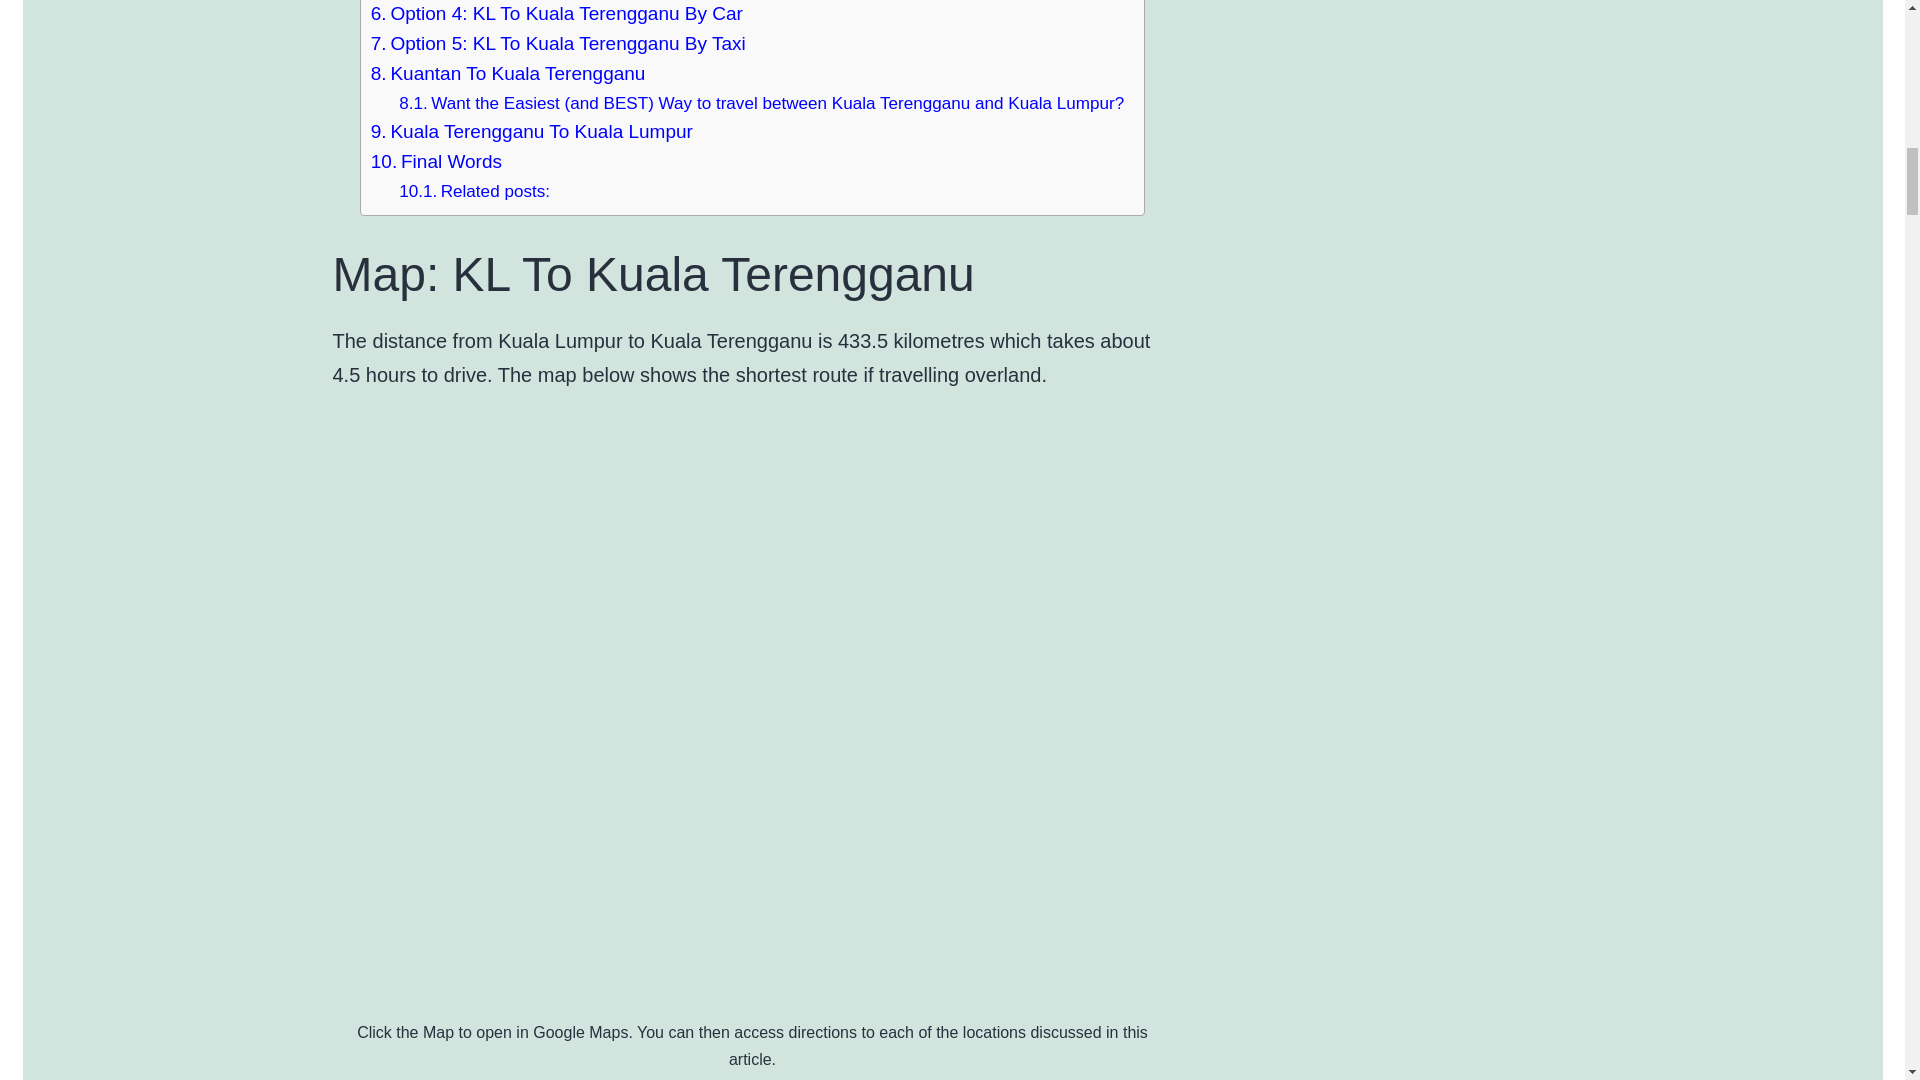 Image resolution: width=1920 pixels, height=1080 pixels. Describe the element at coordinates (532, 131) in the screenshot. I see `Kuala Terengganu To Kuala Lumpur` at that location.